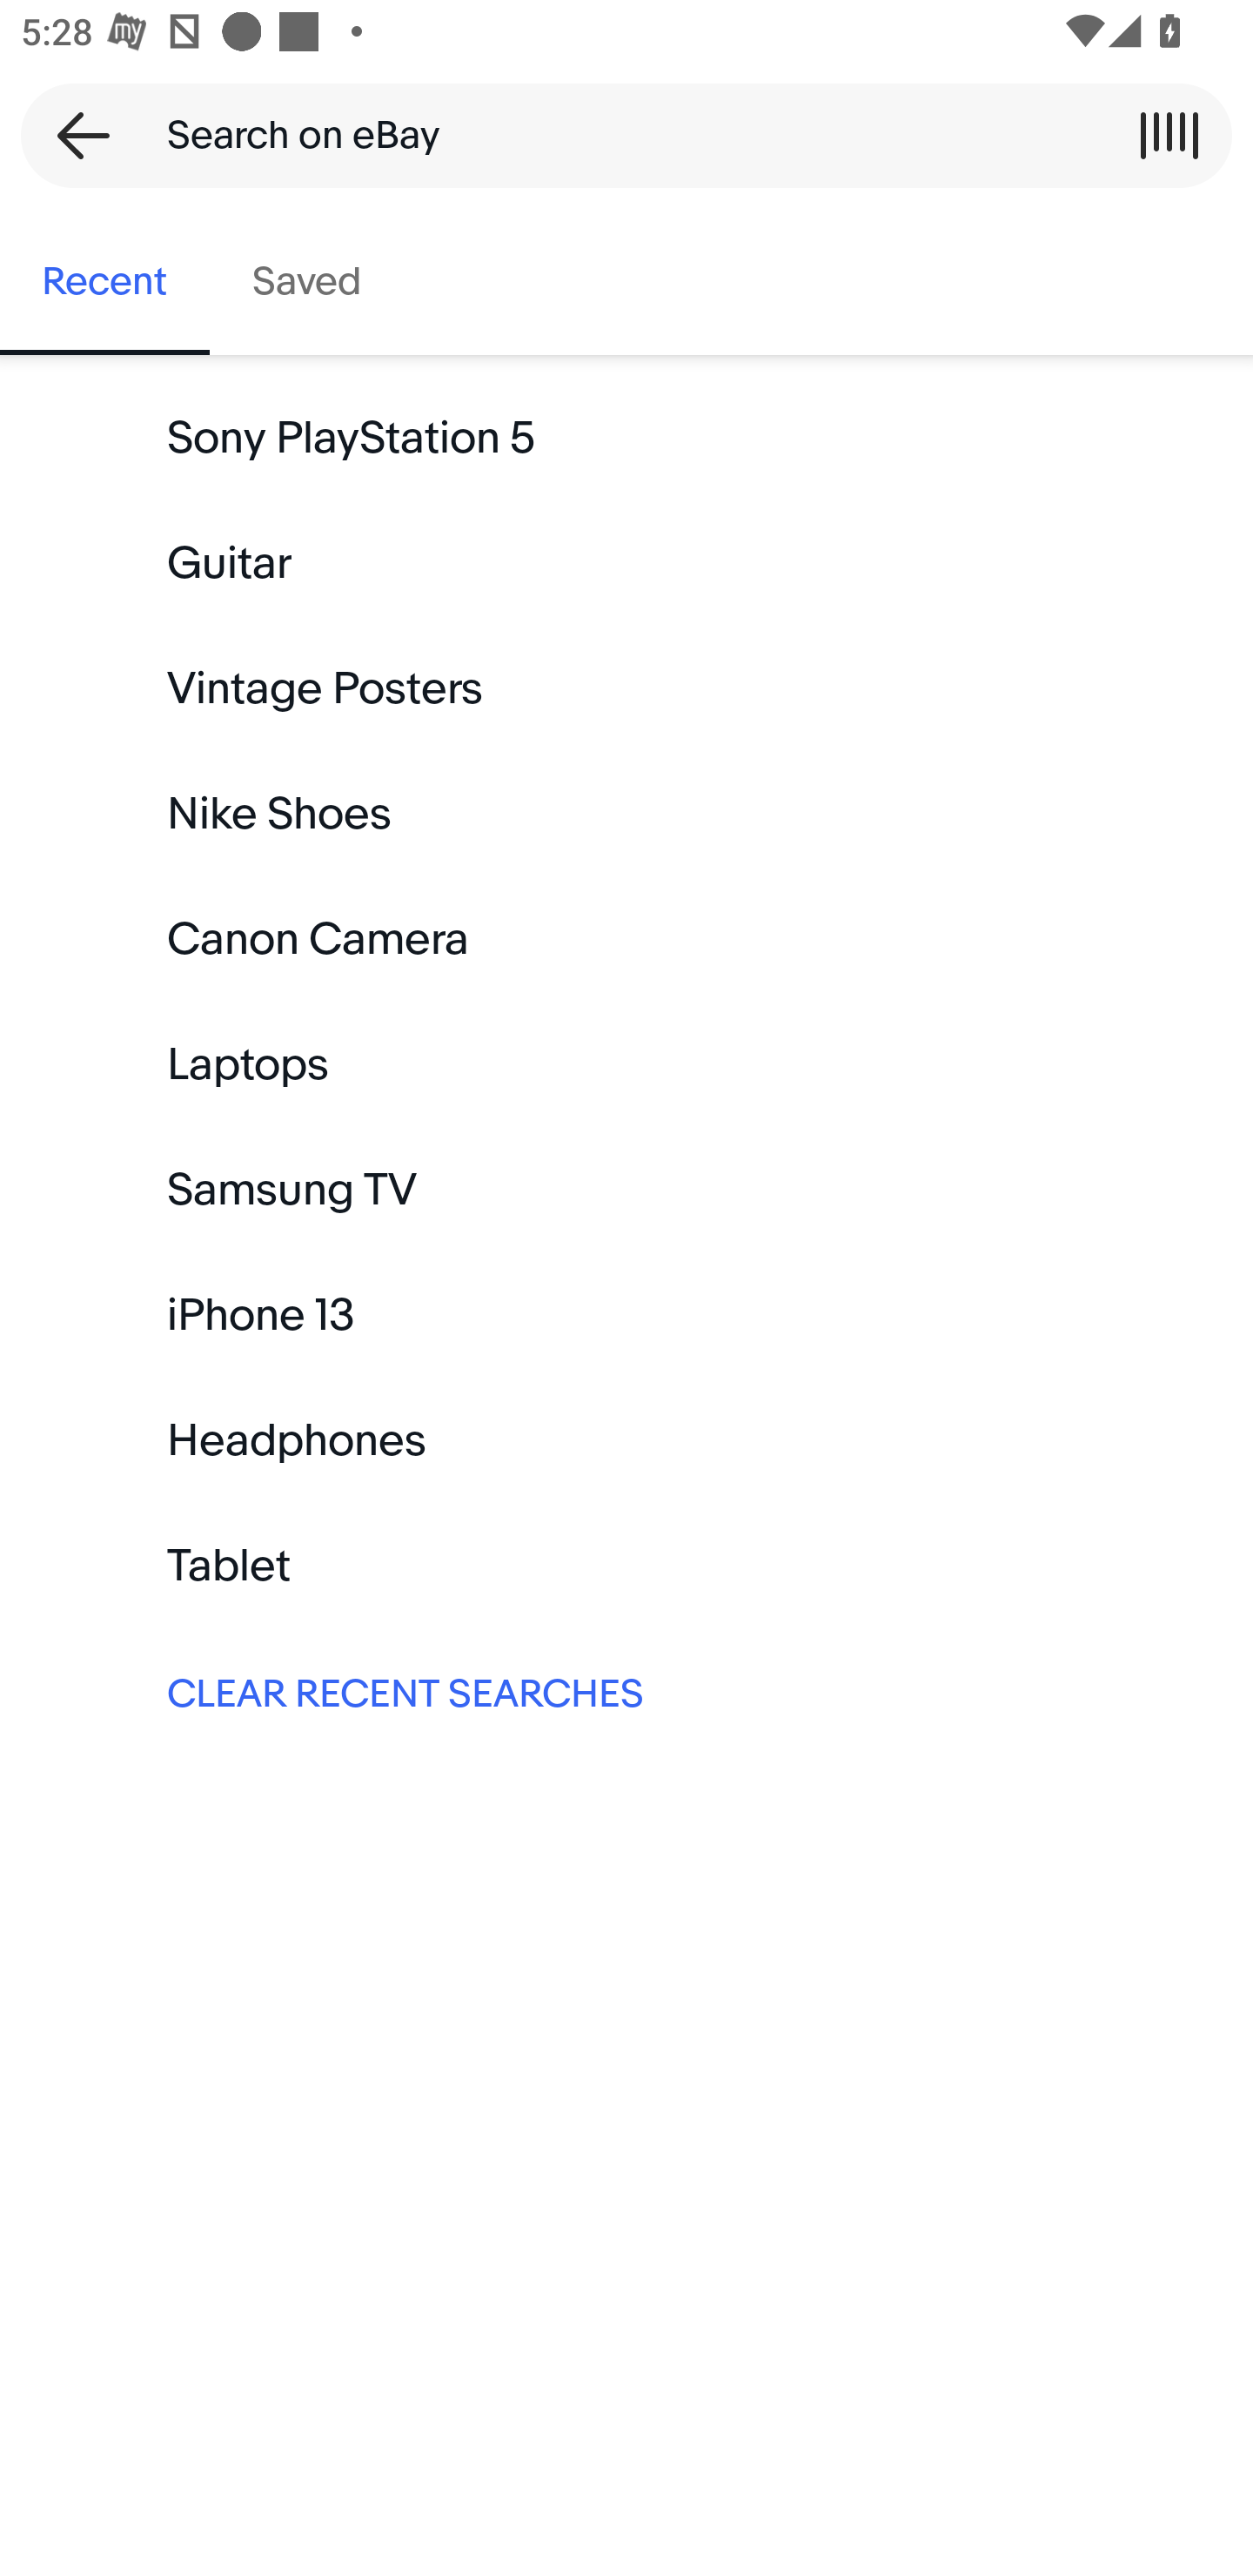 The height and width of the screenshot is (2576, 1253). I want to click on Vintage Posters Keyword search Vintage Posters:, so click(626, 689).